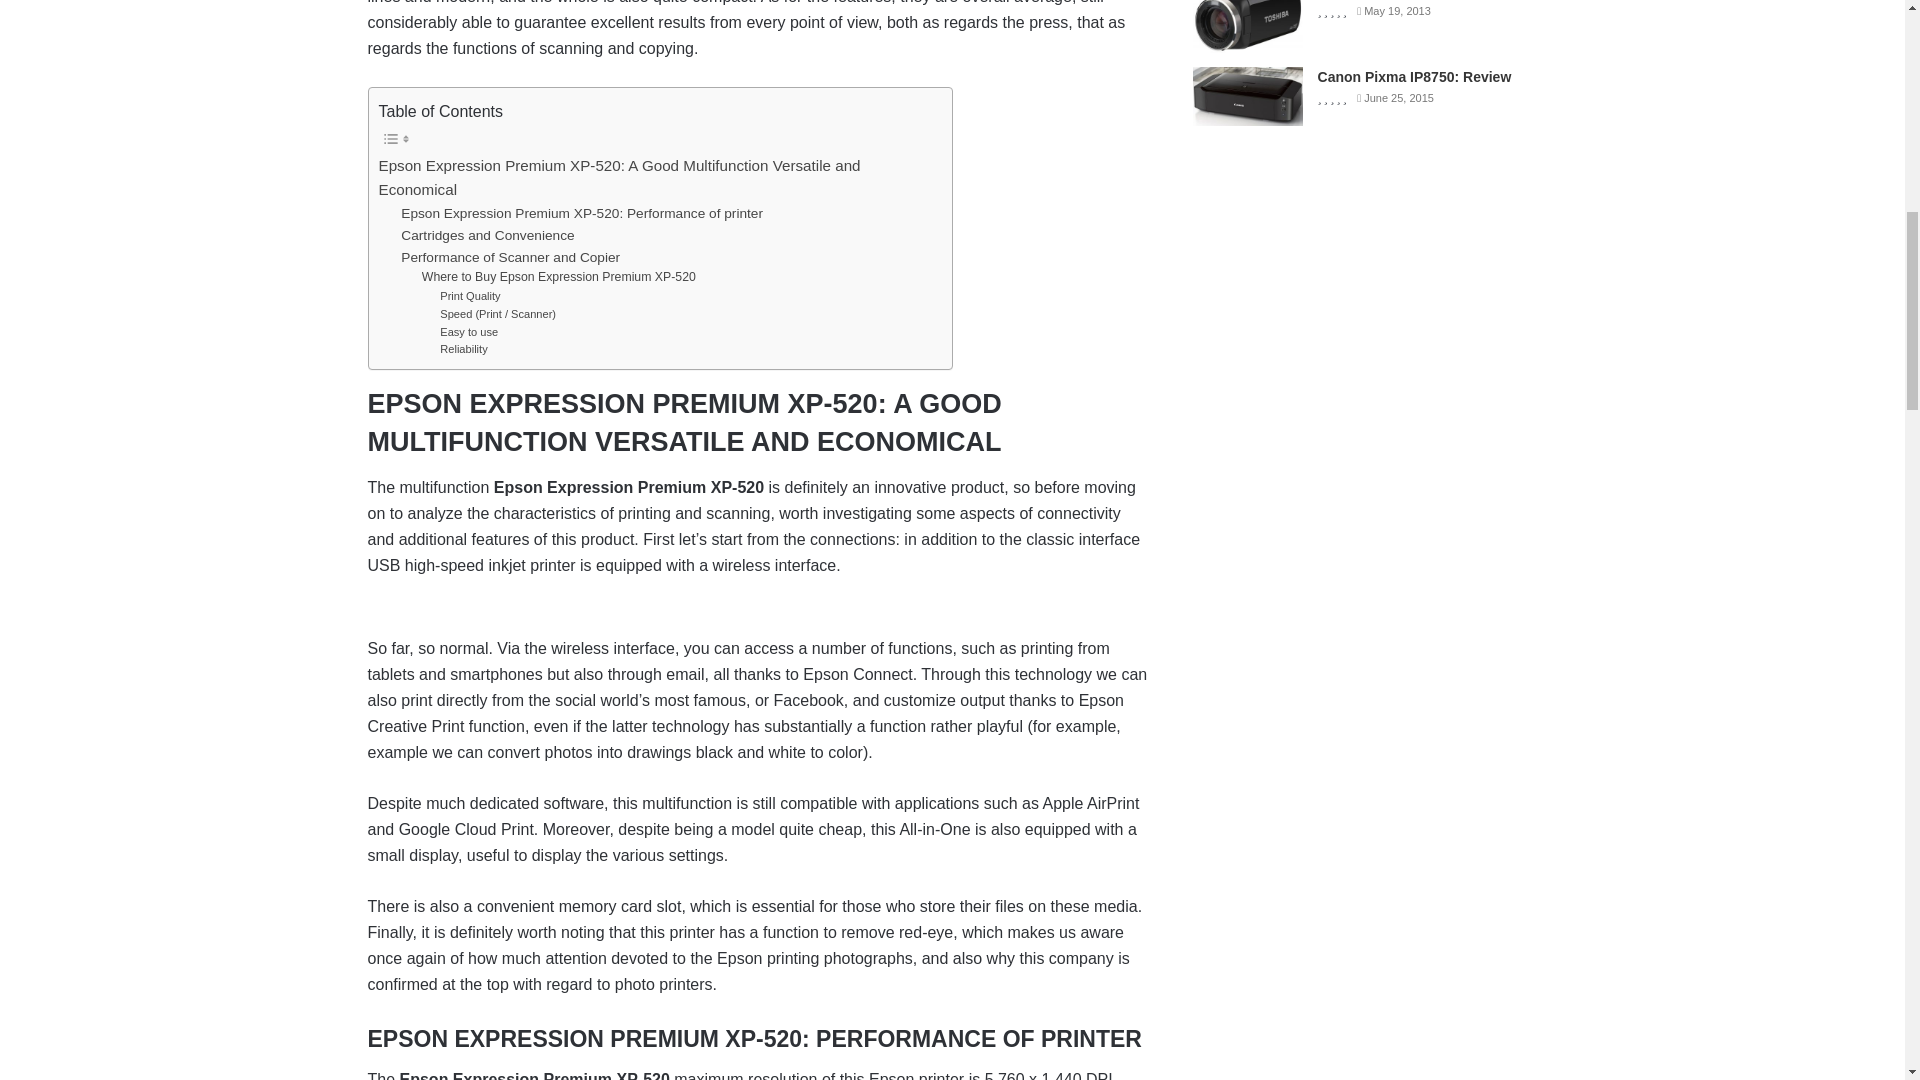 Image resolution: width=1920 pixels, height=1080 pixels. I want to click on Where to Buy Epson Expression Premium XP-520, so click(558, 278).